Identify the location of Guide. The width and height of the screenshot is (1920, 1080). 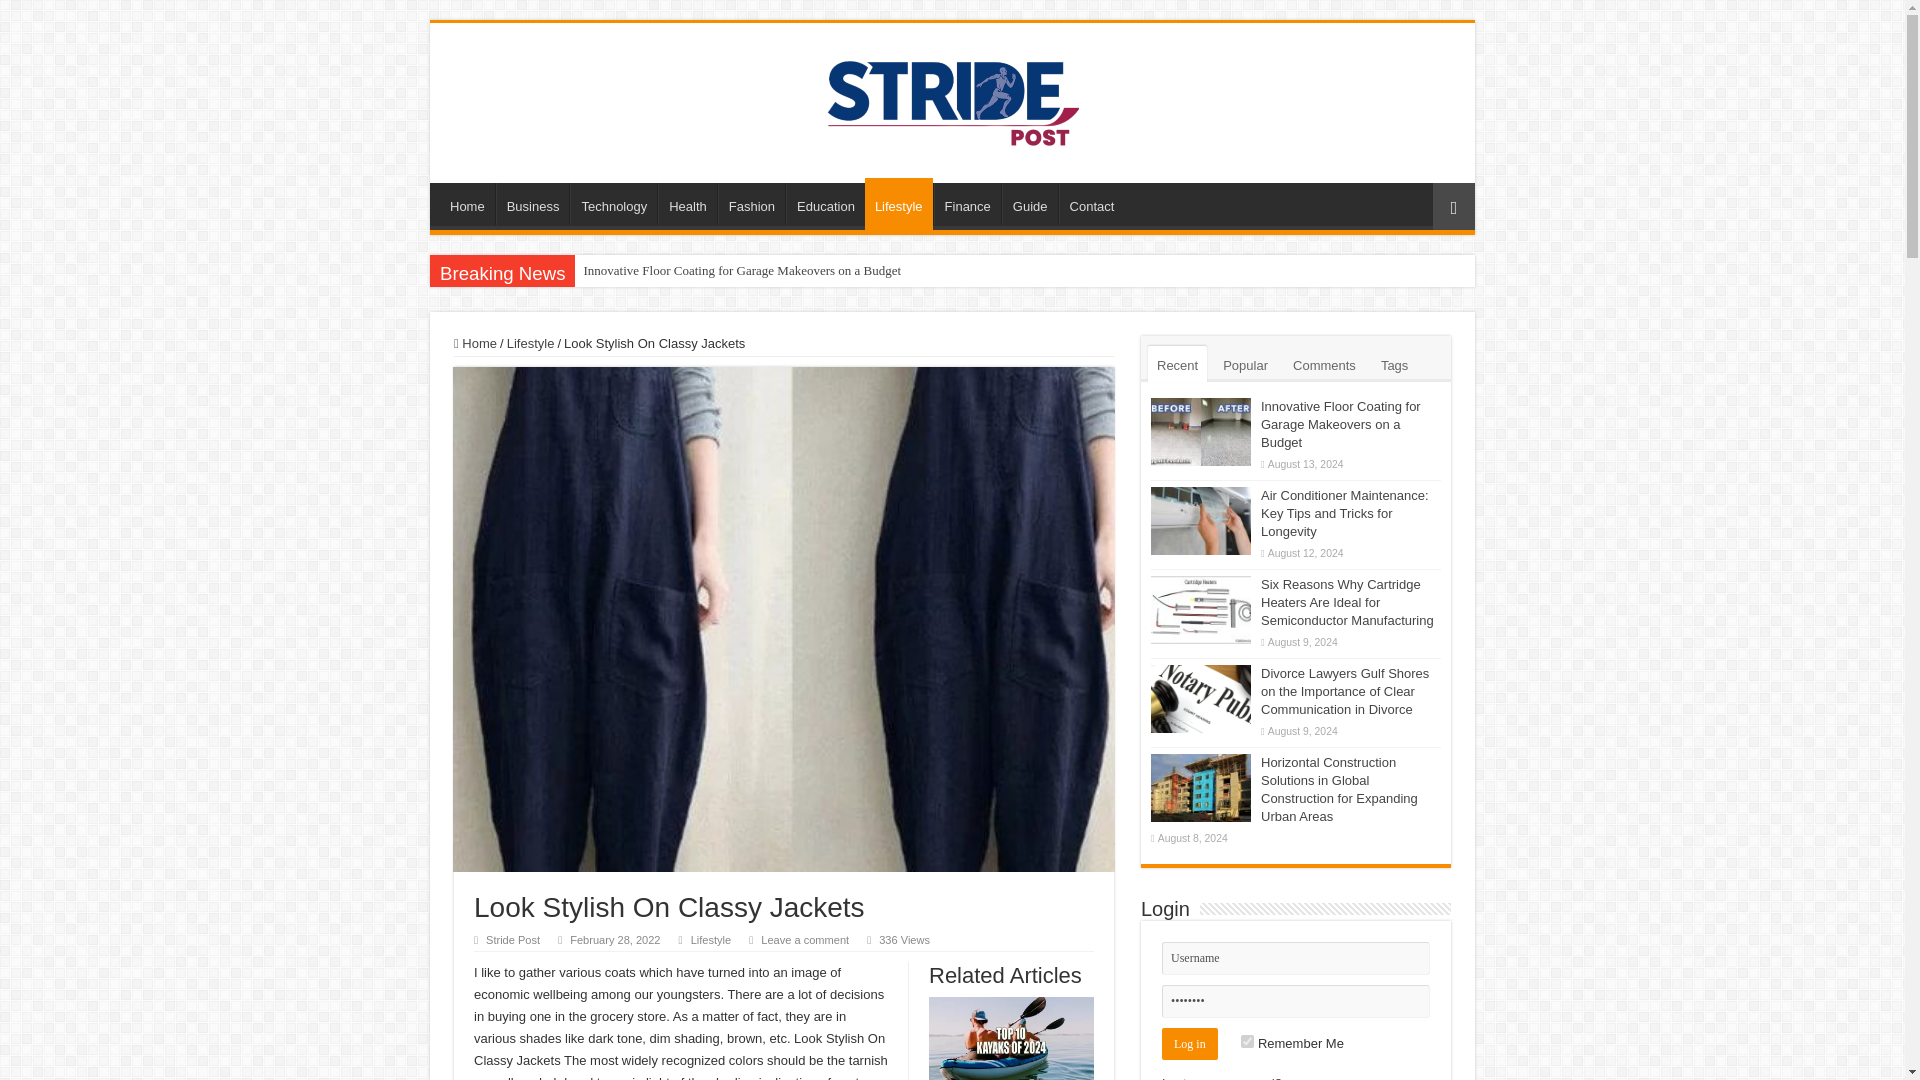
(1030, 203).